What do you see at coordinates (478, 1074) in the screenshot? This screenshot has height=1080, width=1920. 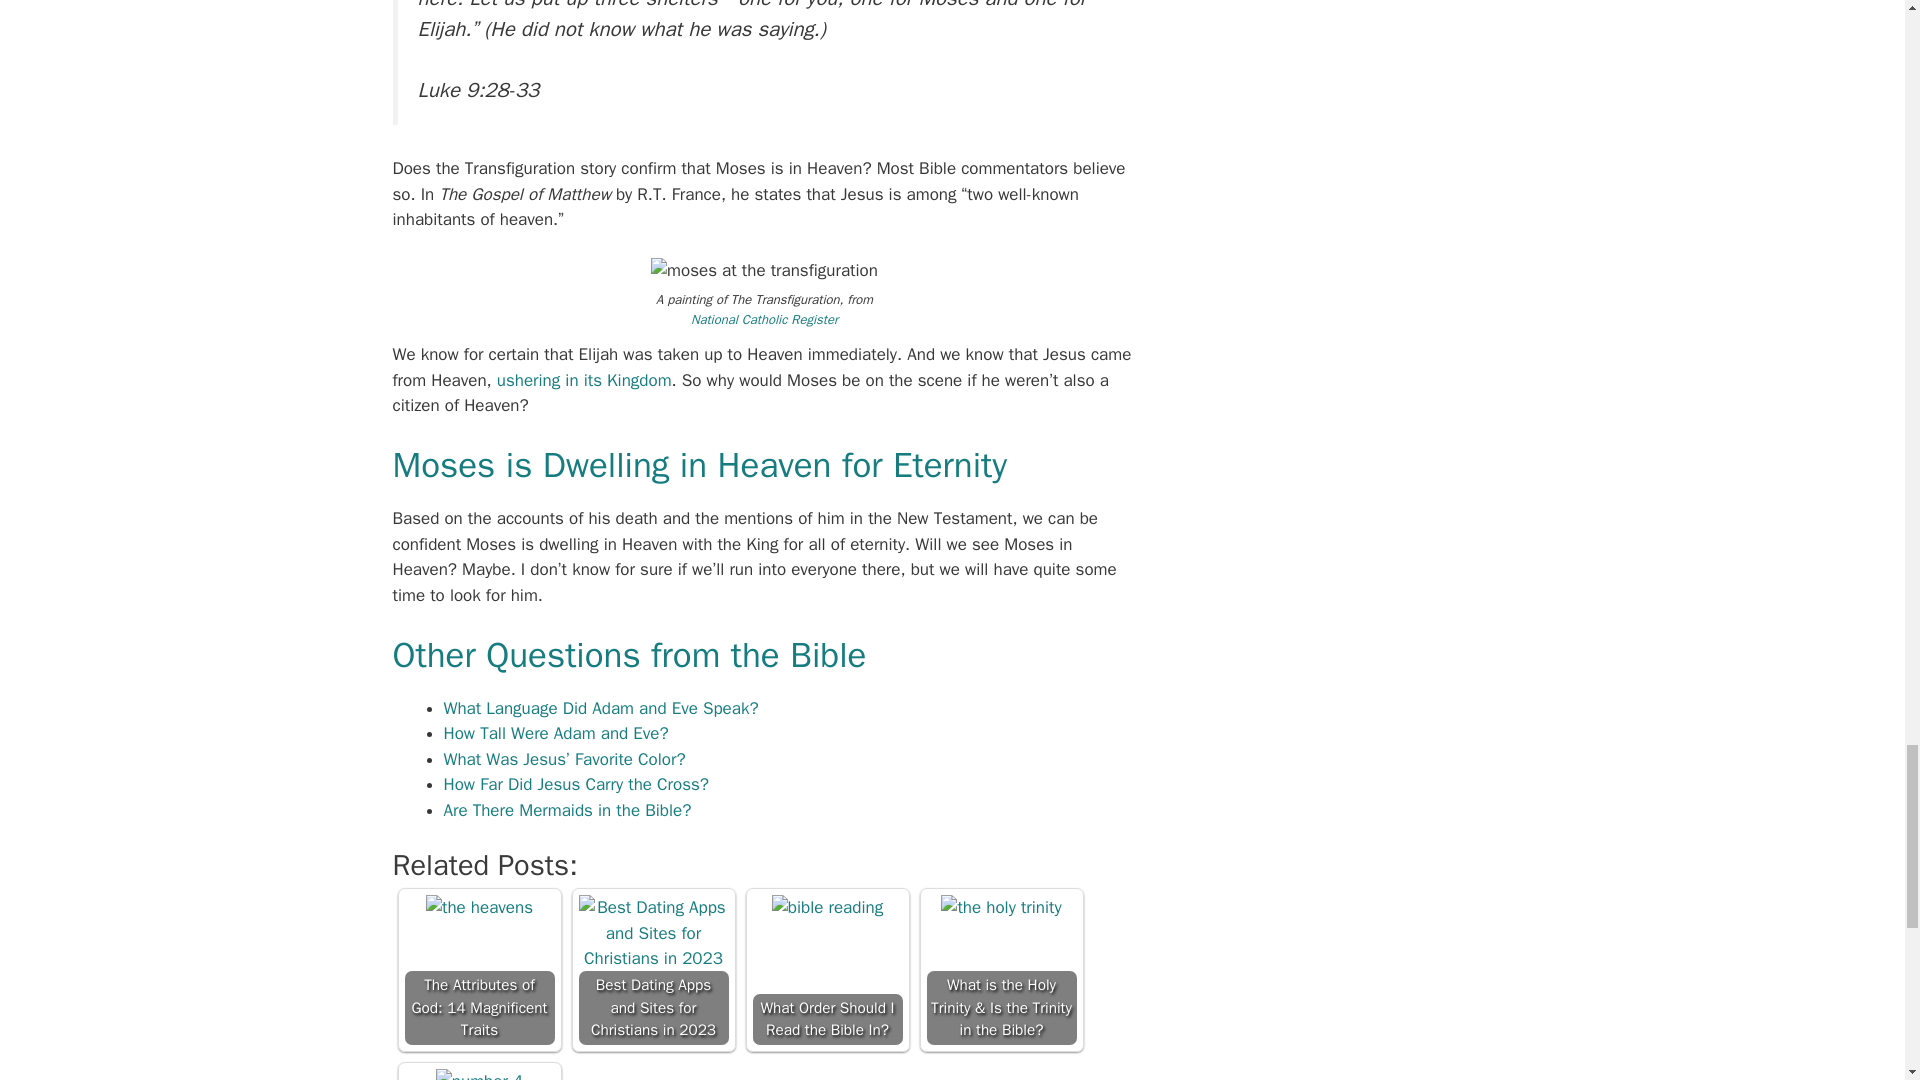 I see `What Does the Number 4 Mean in the Bible?` at bounding box center [478, 1074].